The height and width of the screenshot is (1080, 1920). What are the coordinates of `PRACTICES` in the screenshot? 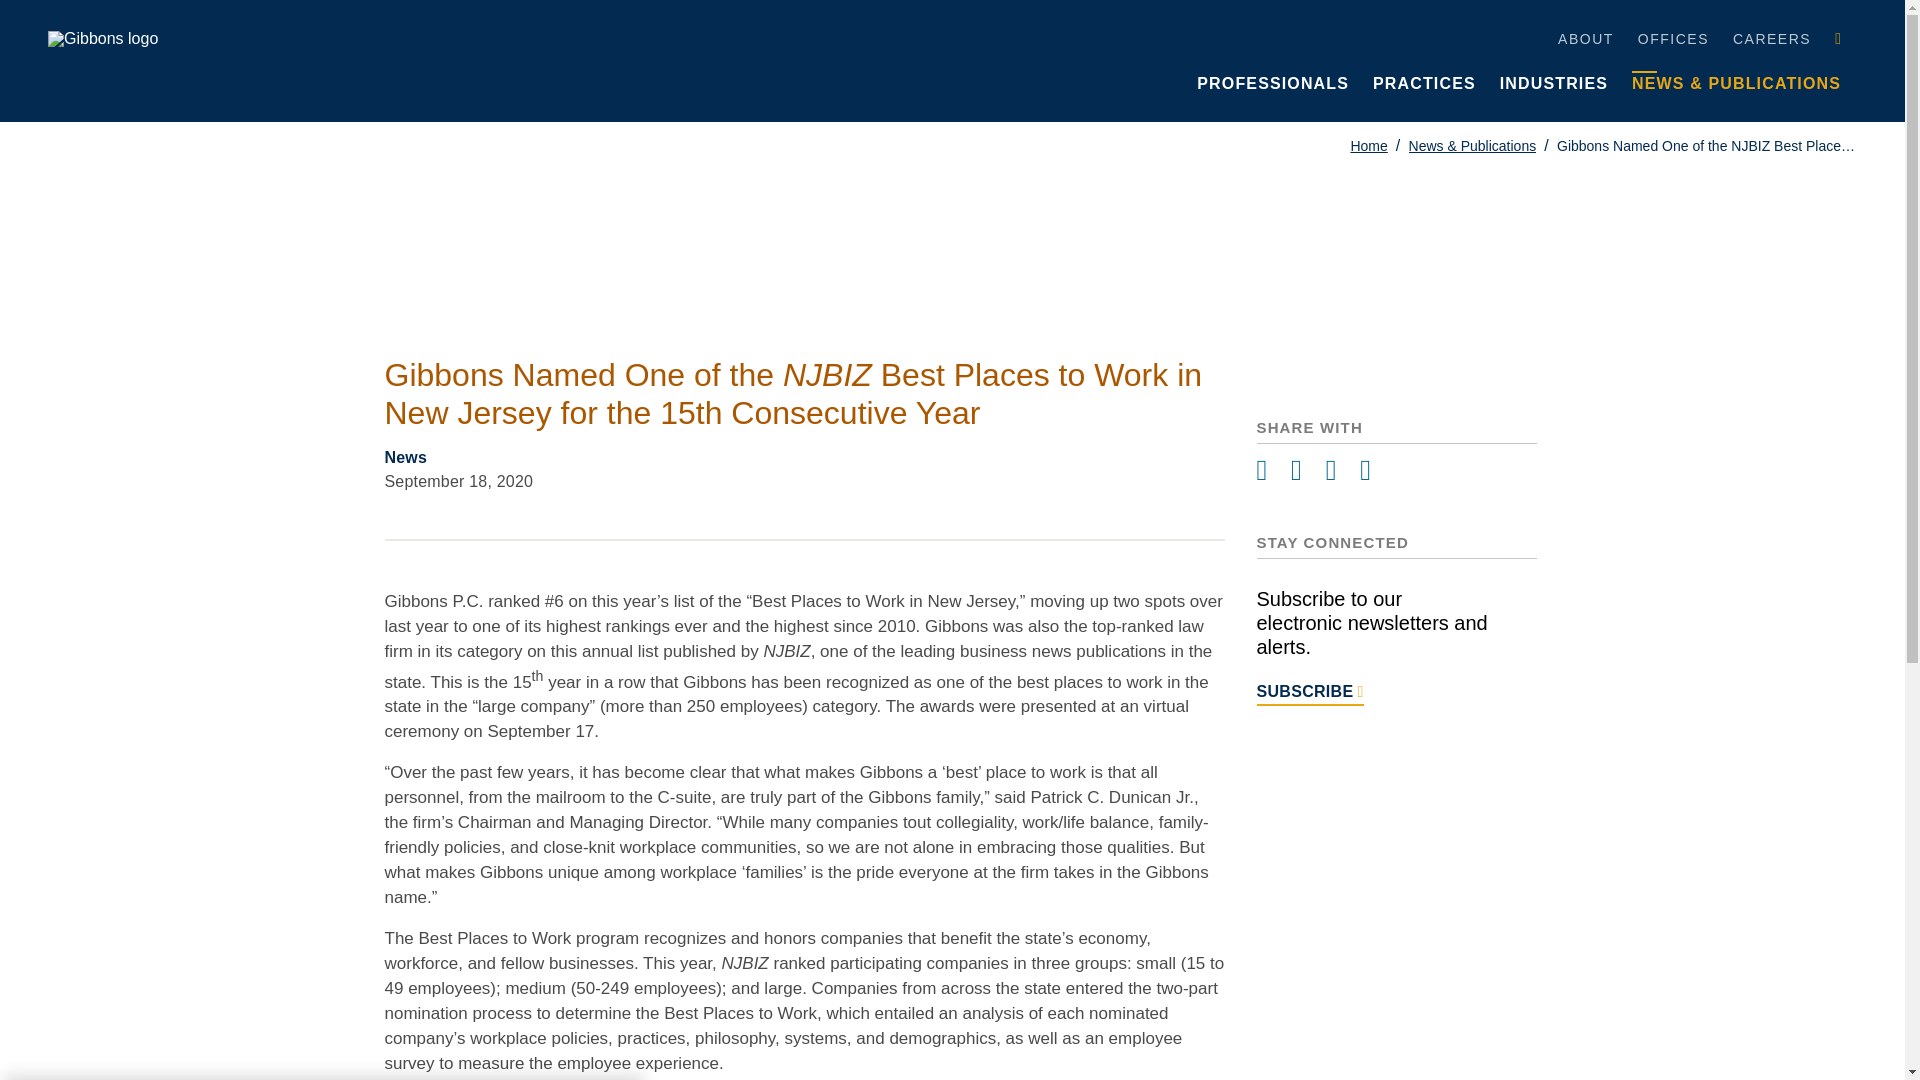 It's located at (1424, 81).